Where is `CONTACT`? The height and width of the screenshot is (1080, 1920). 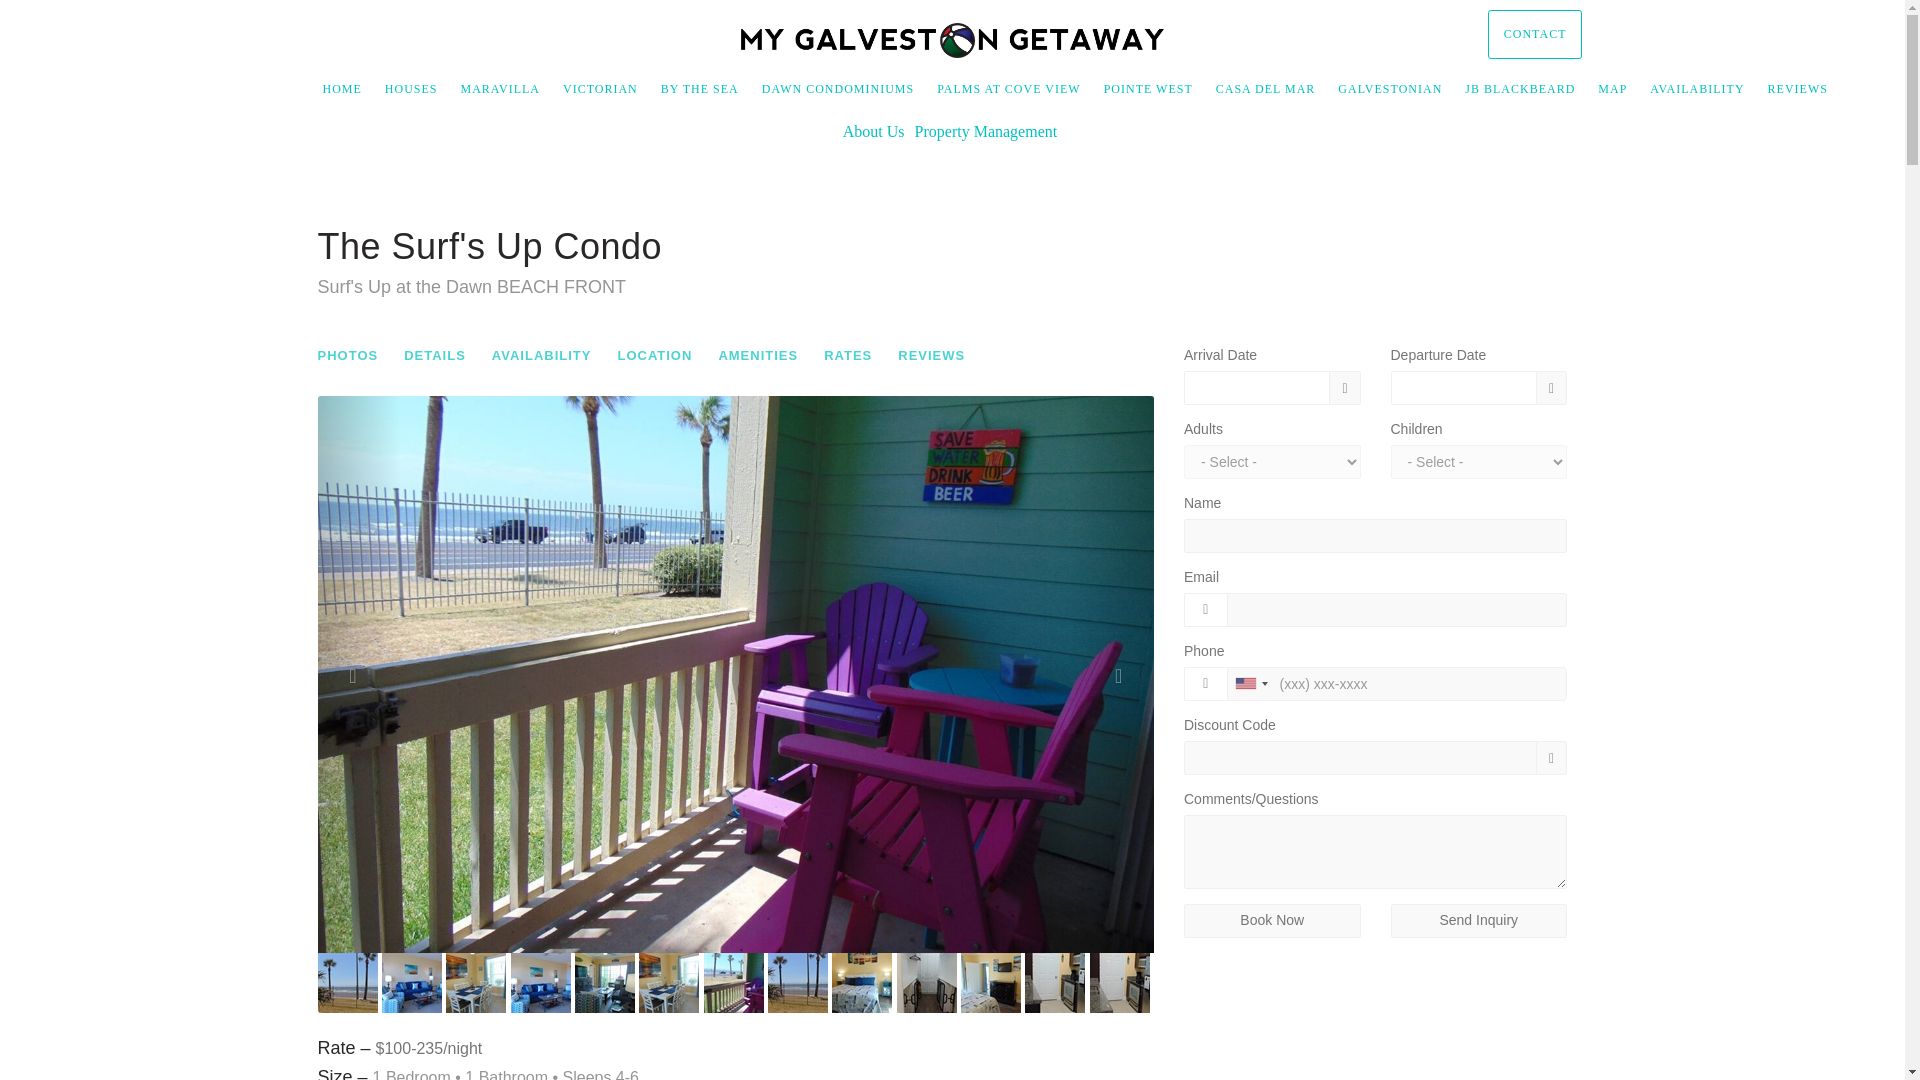
CONTACT is located at coordinates (1535, 34).